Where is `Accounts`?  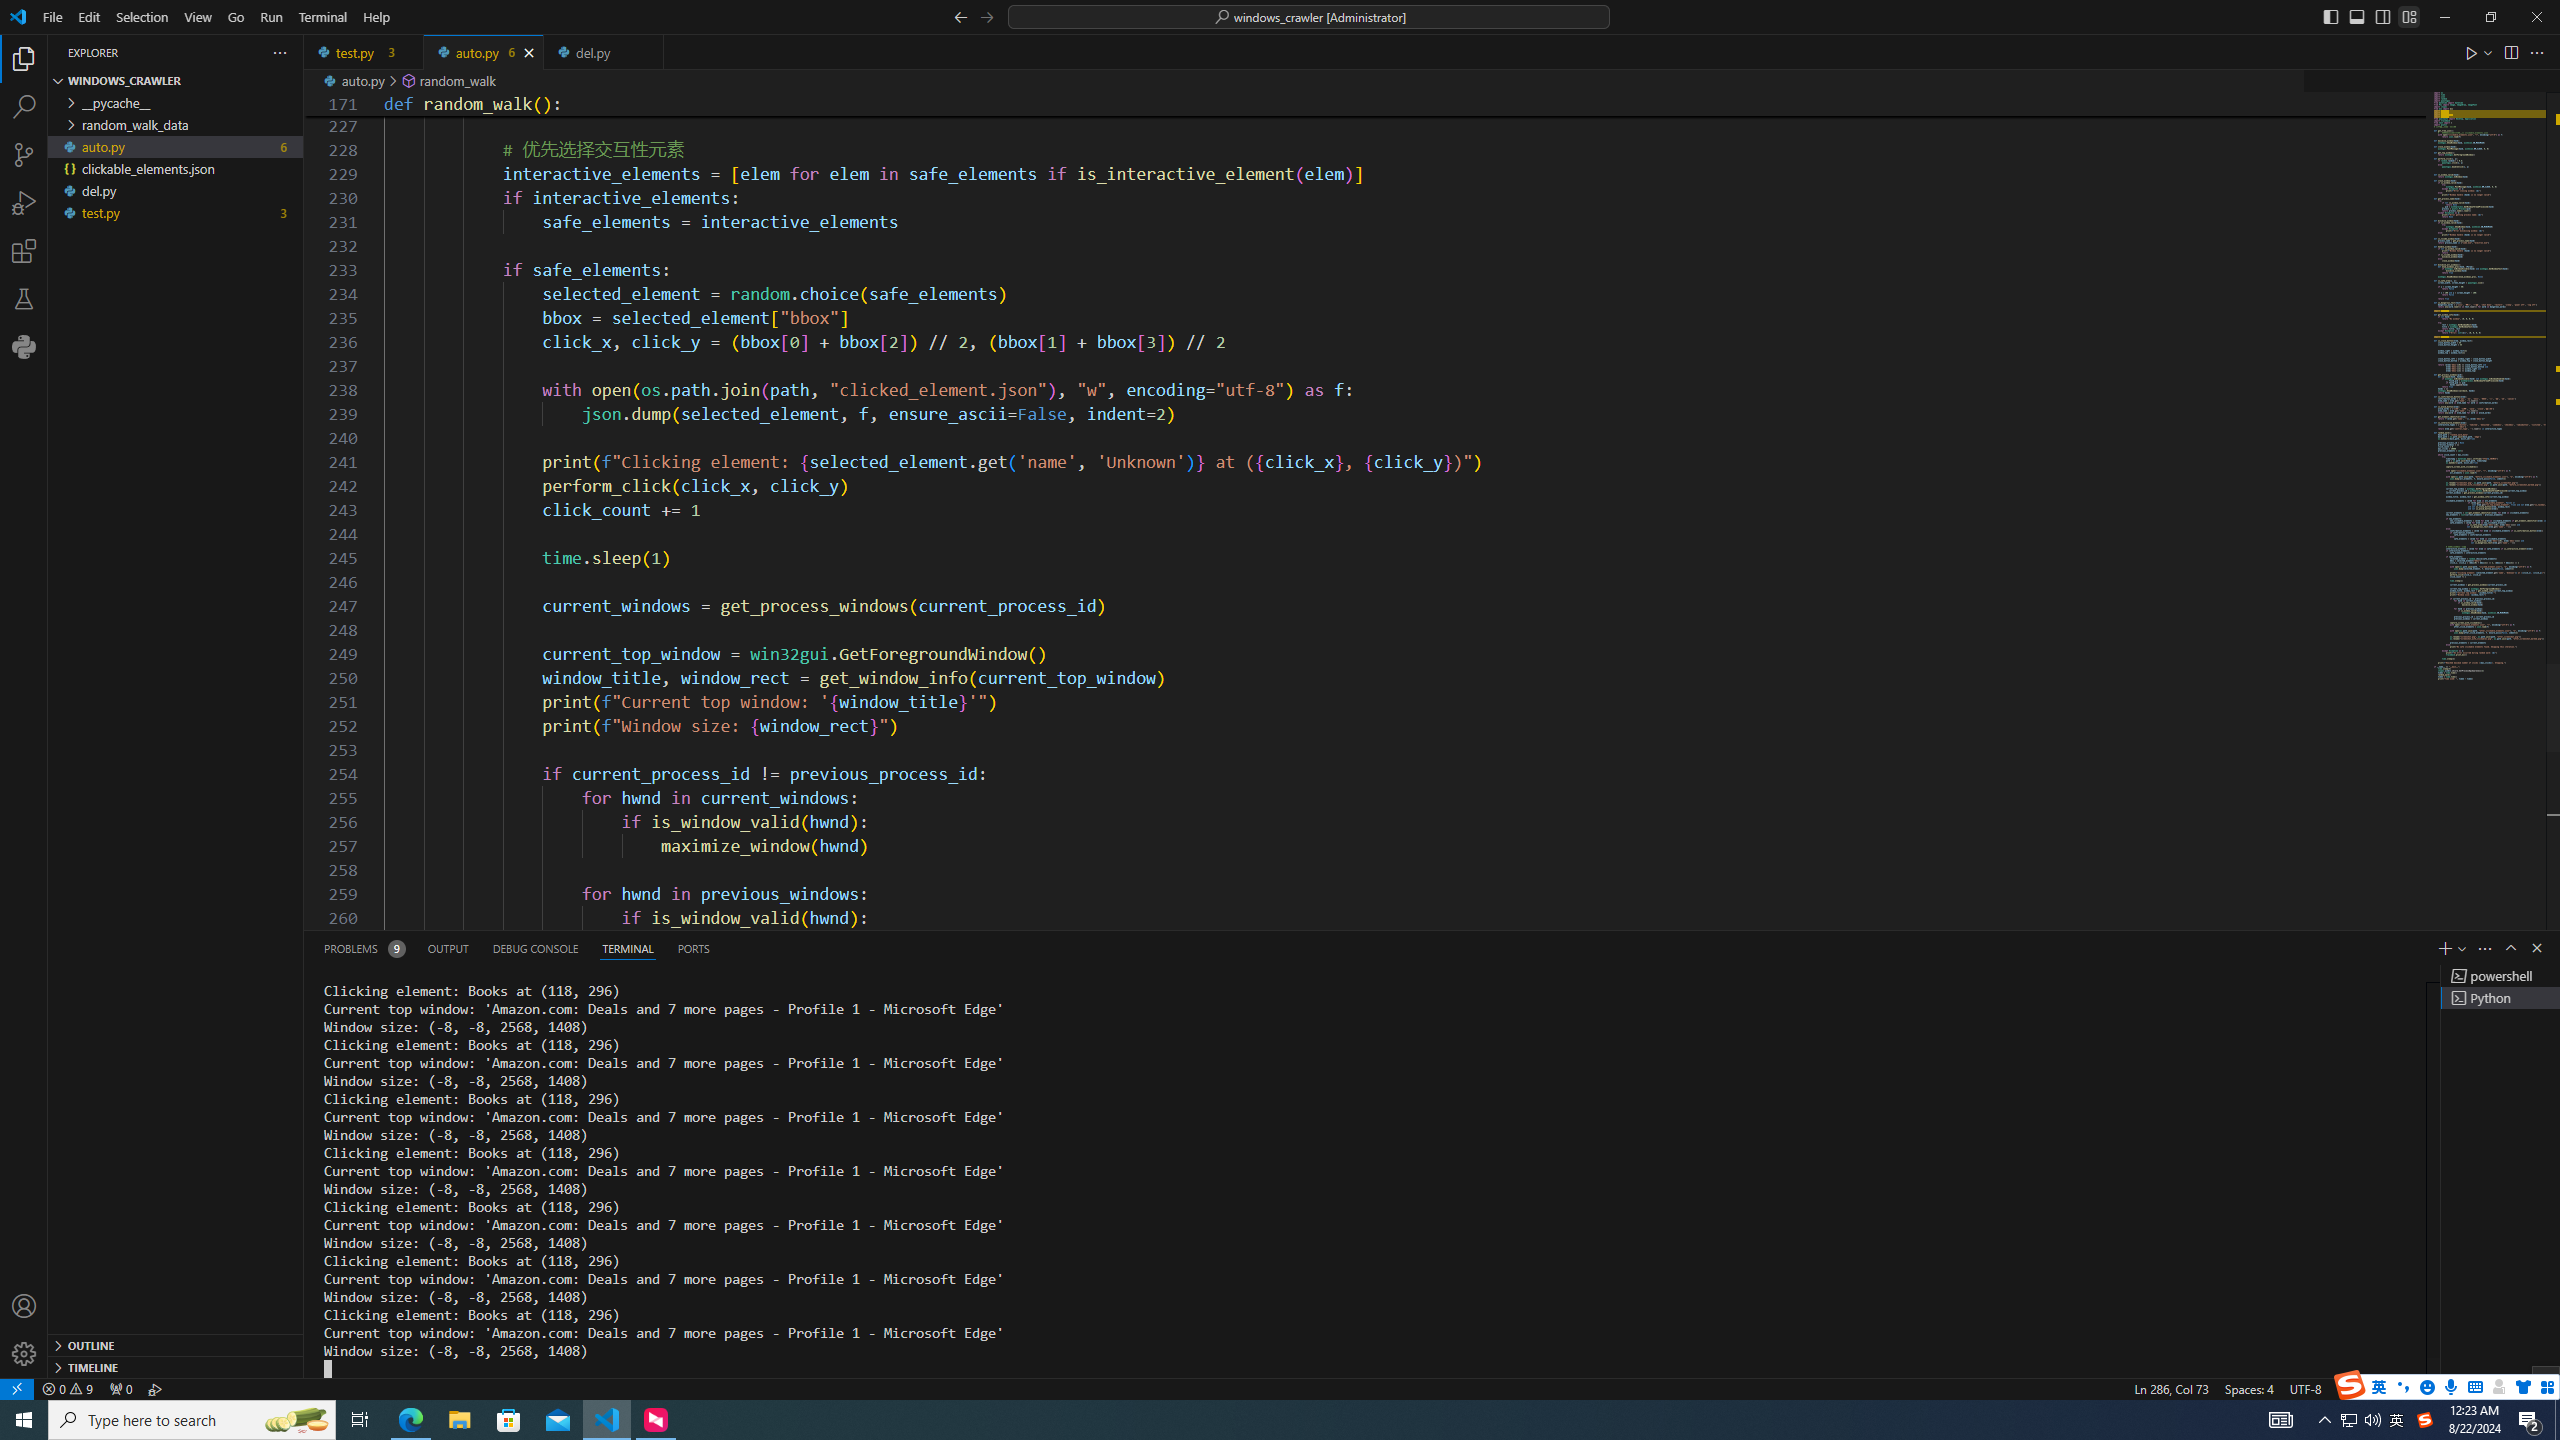 Accounts is located at coordinates (24, 1306).